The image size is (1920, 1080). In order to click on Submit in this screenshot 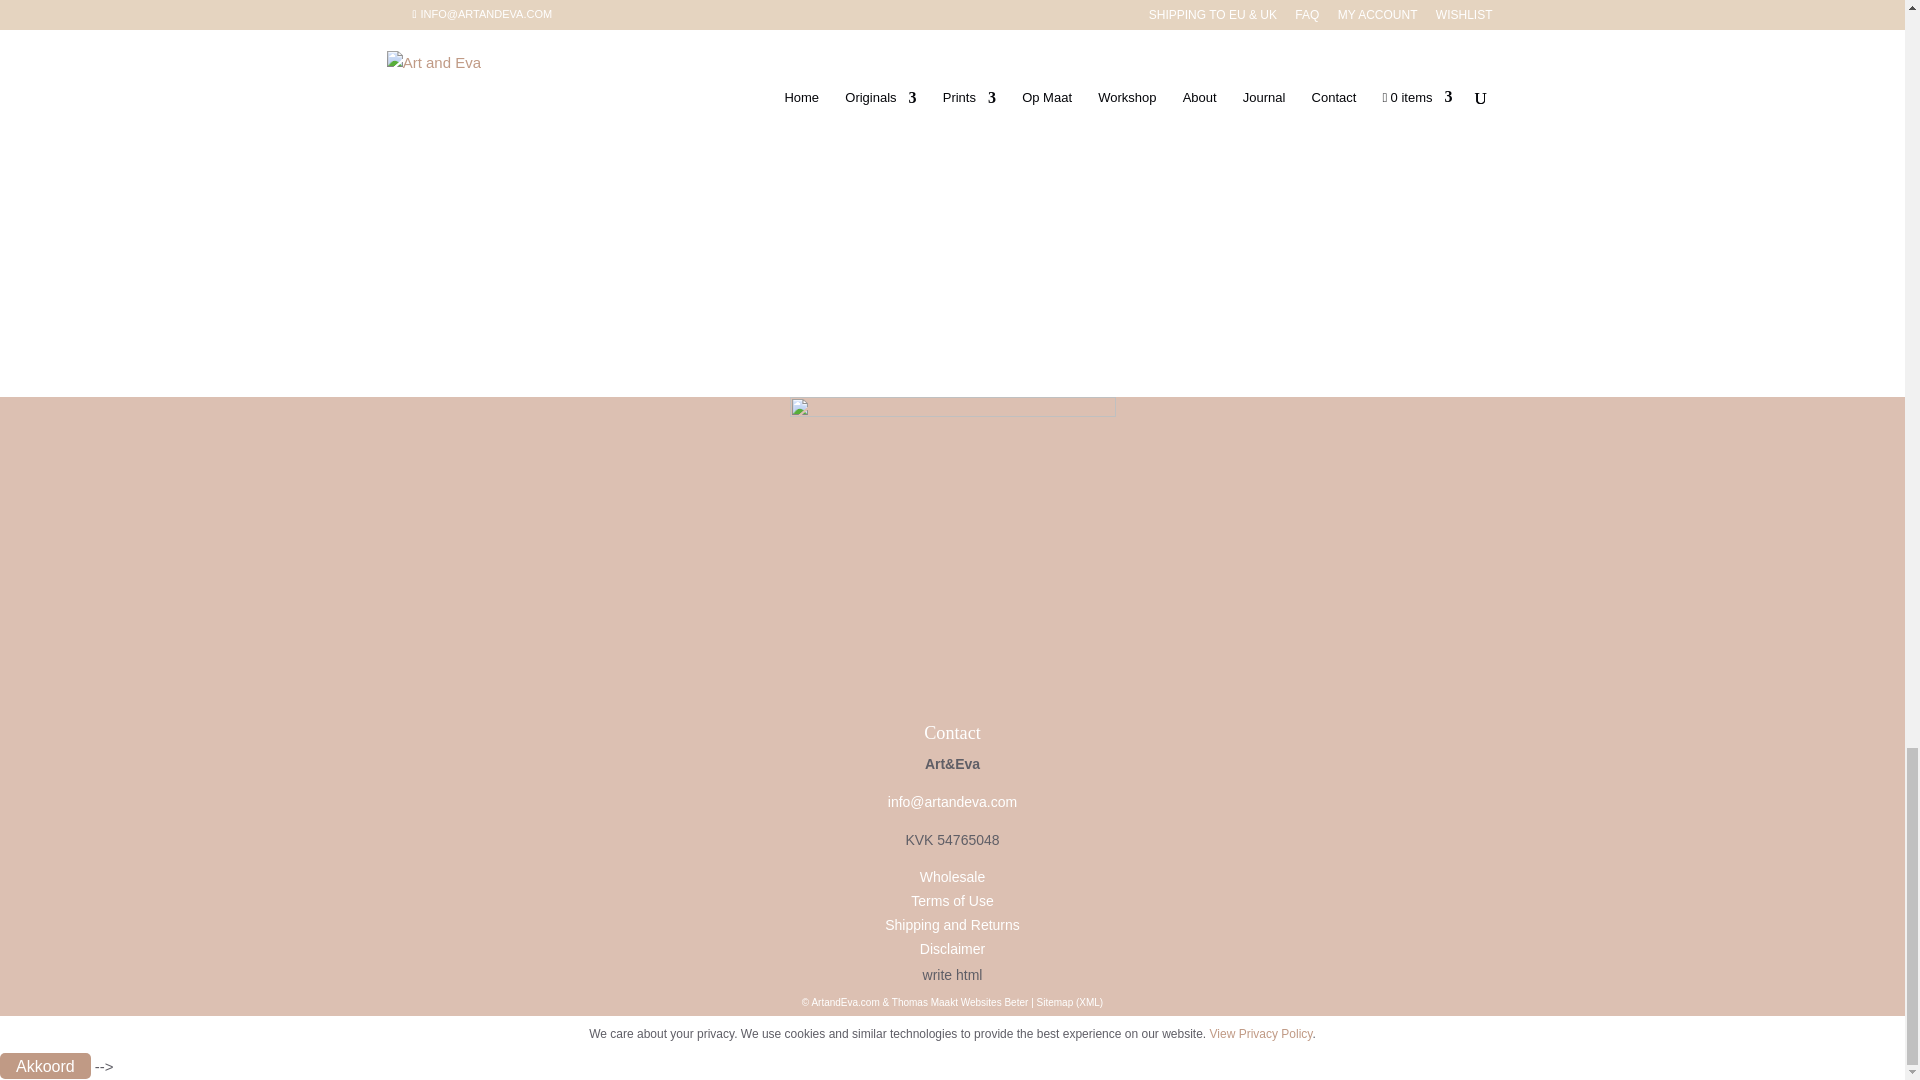, I will do `click(452, 134)`.